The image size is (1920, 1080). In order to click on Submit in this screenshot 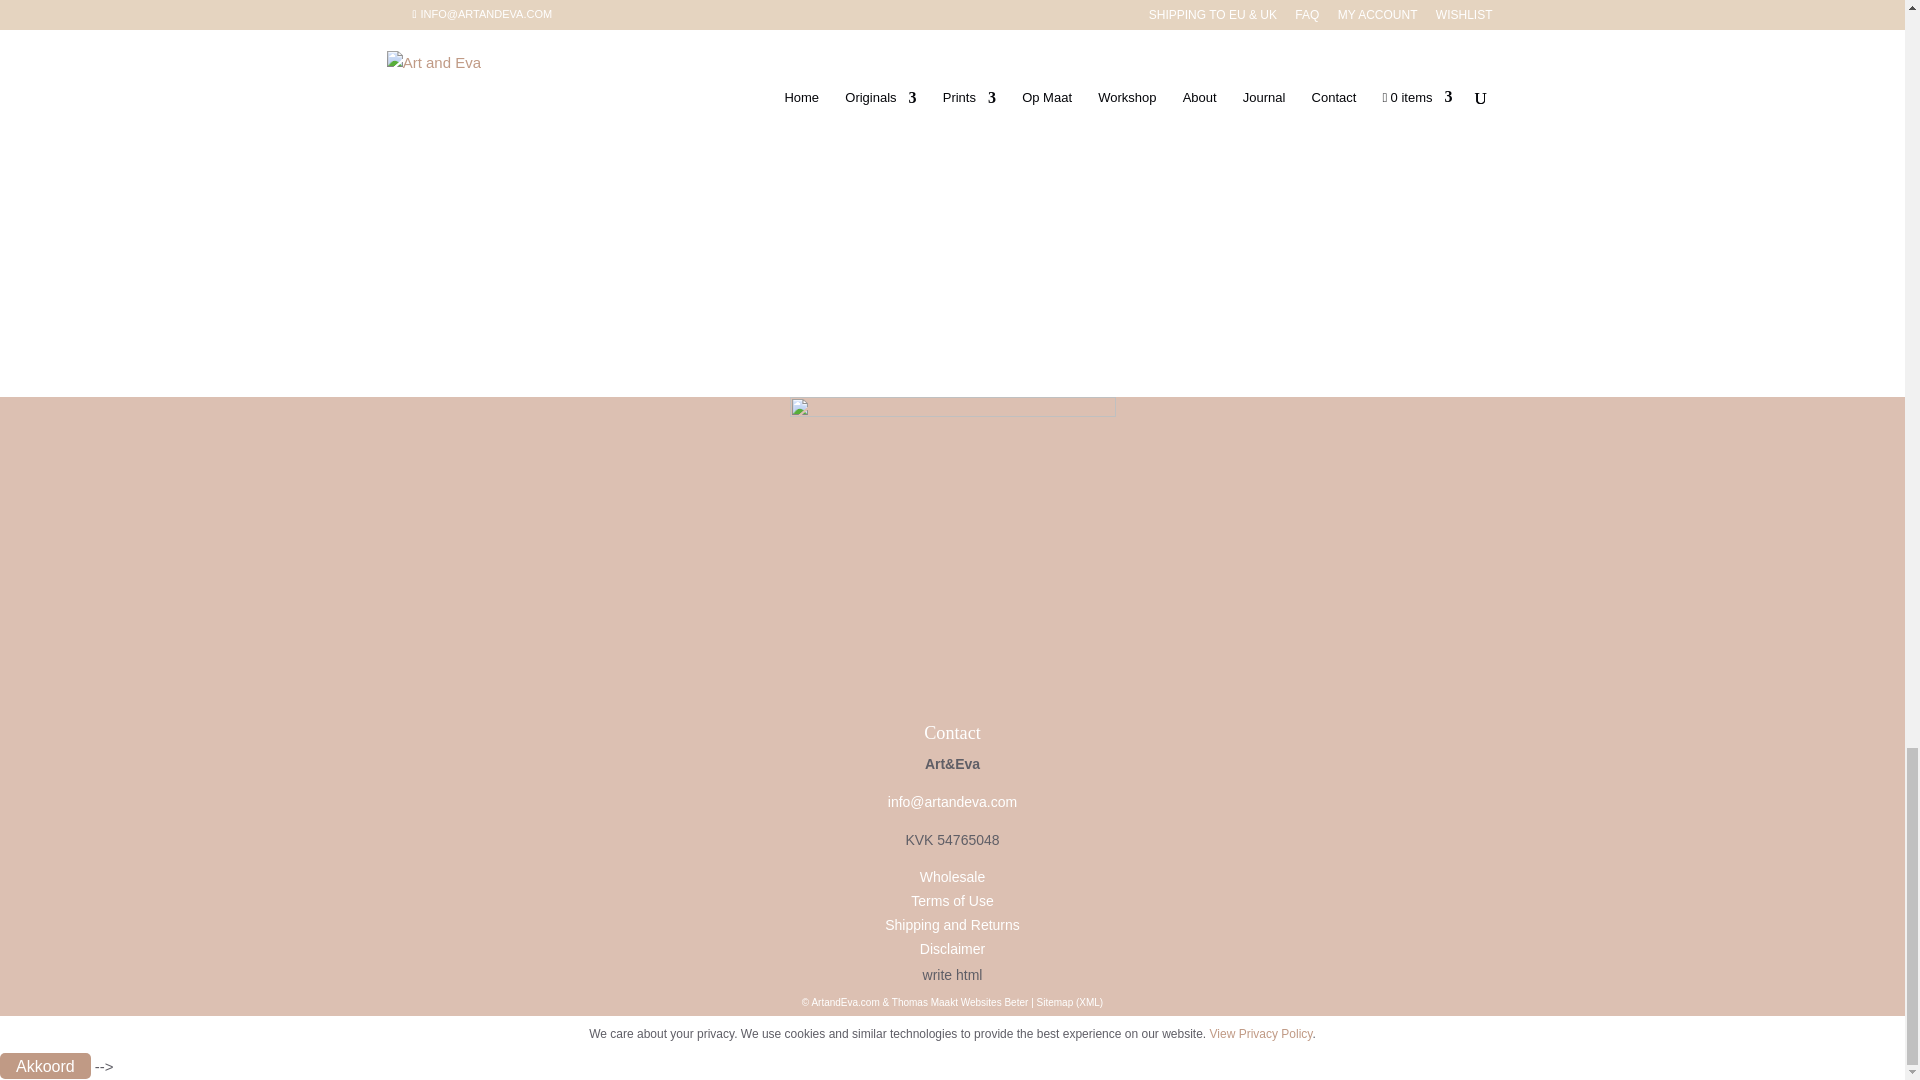, I will do `click(452, 134)`.